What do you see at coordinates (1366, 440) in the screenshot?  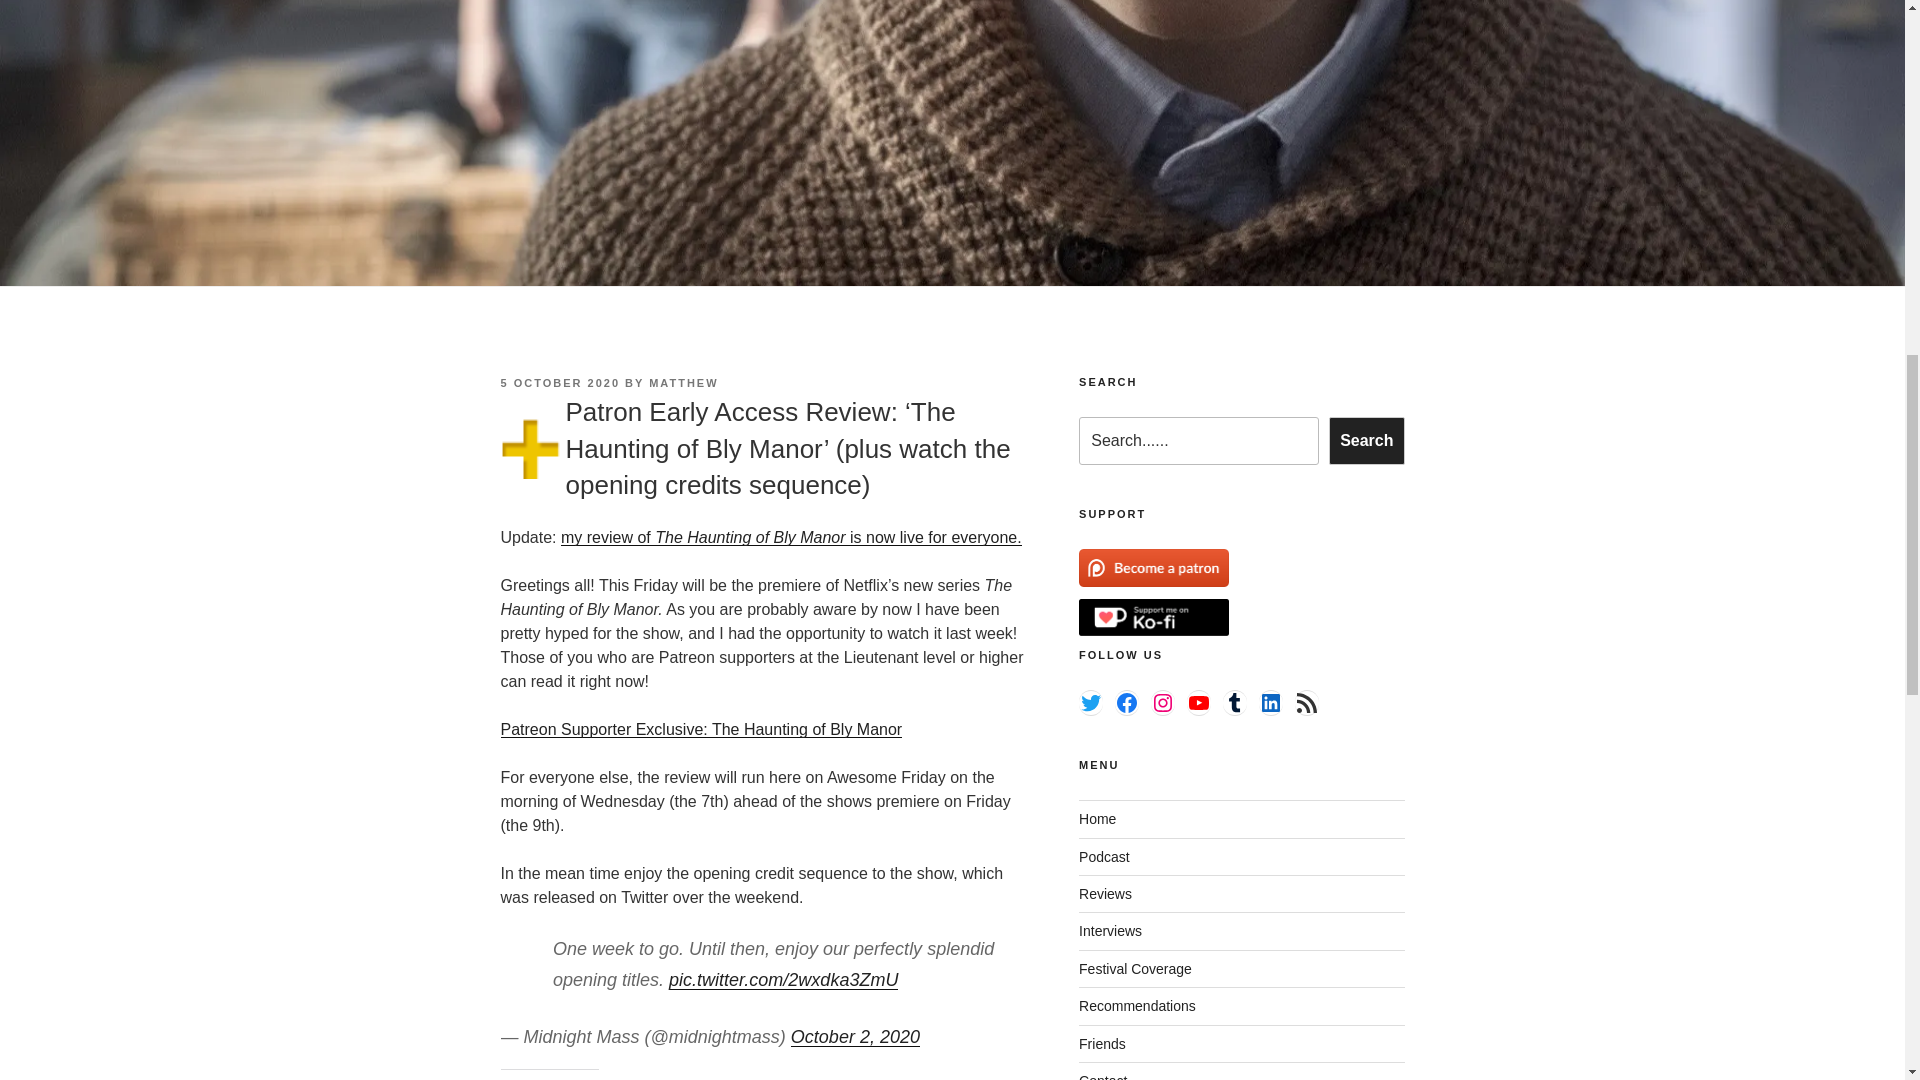 I see `Search` at bounding box center [1366, 440].